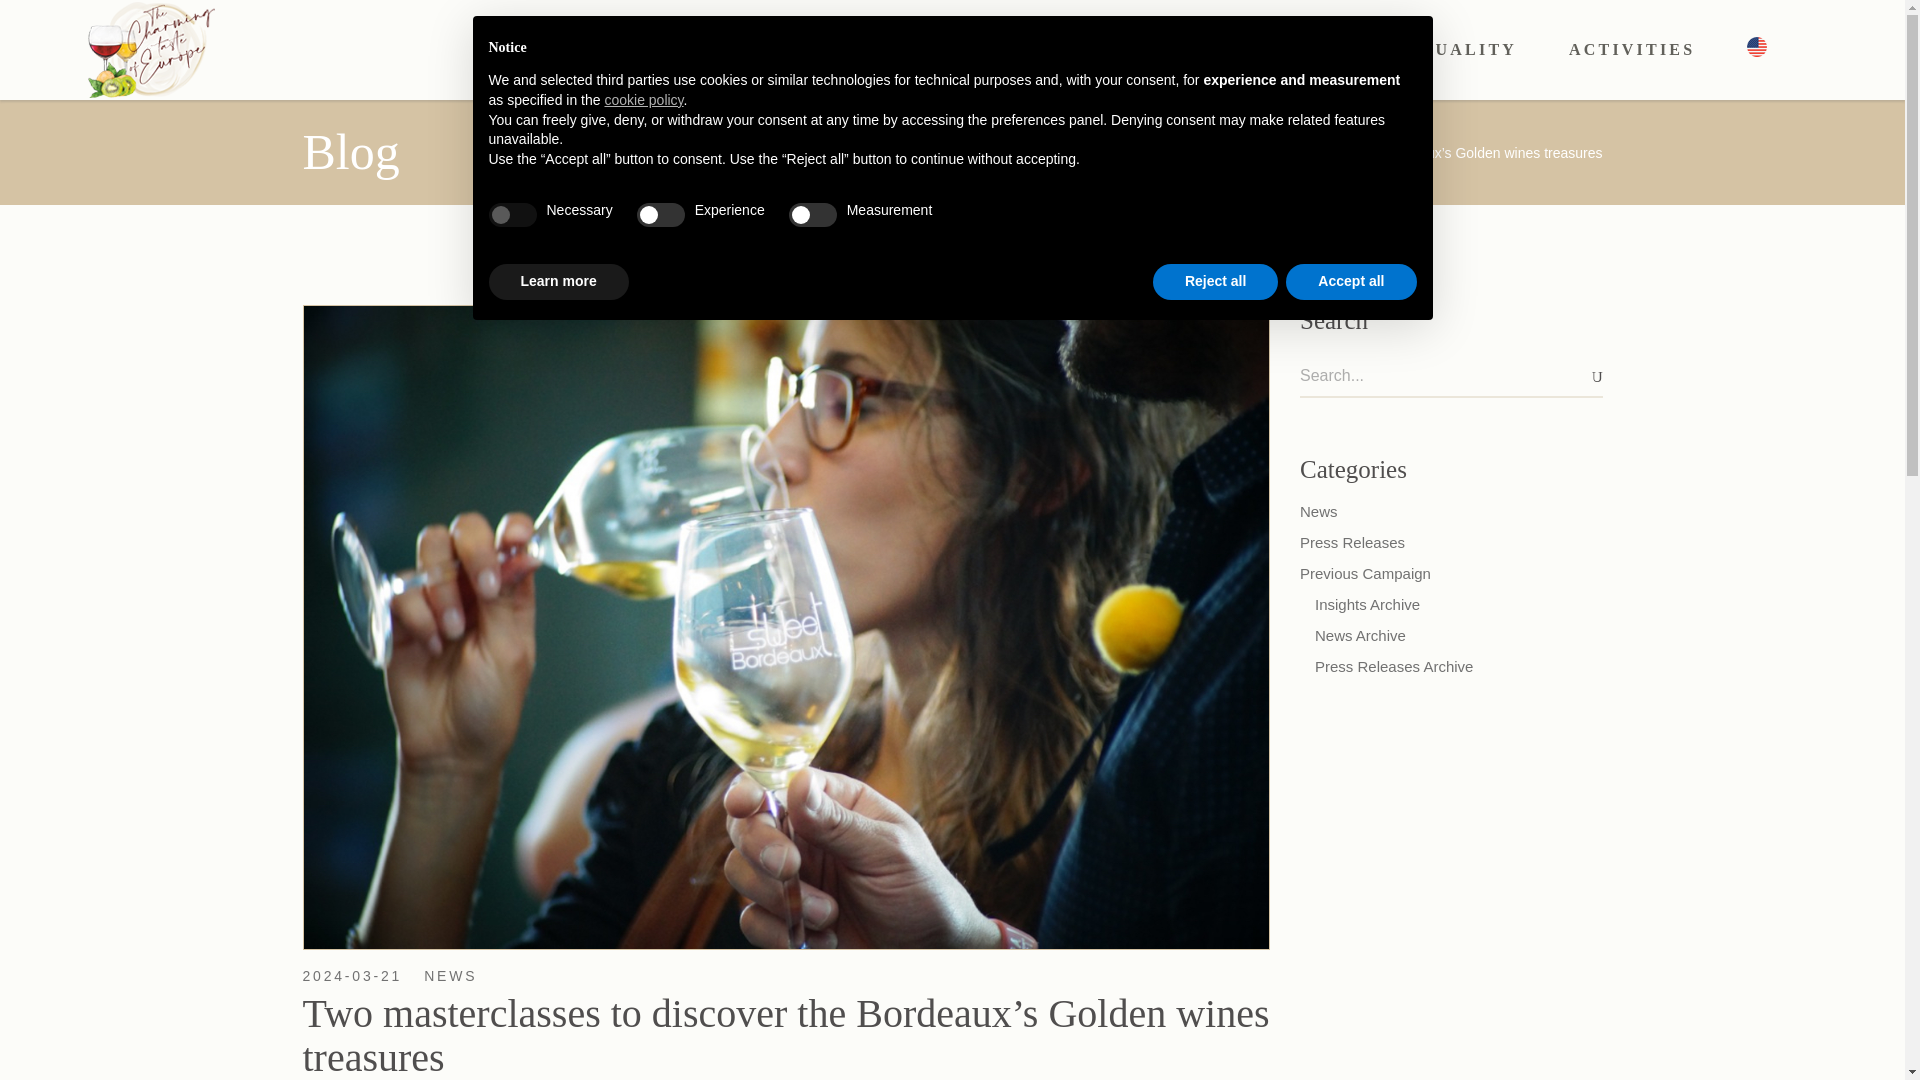  What do you see at coordinates (351, 975) in the screenshot?
I see `2024-03-21` at bounding box center [351, 975].